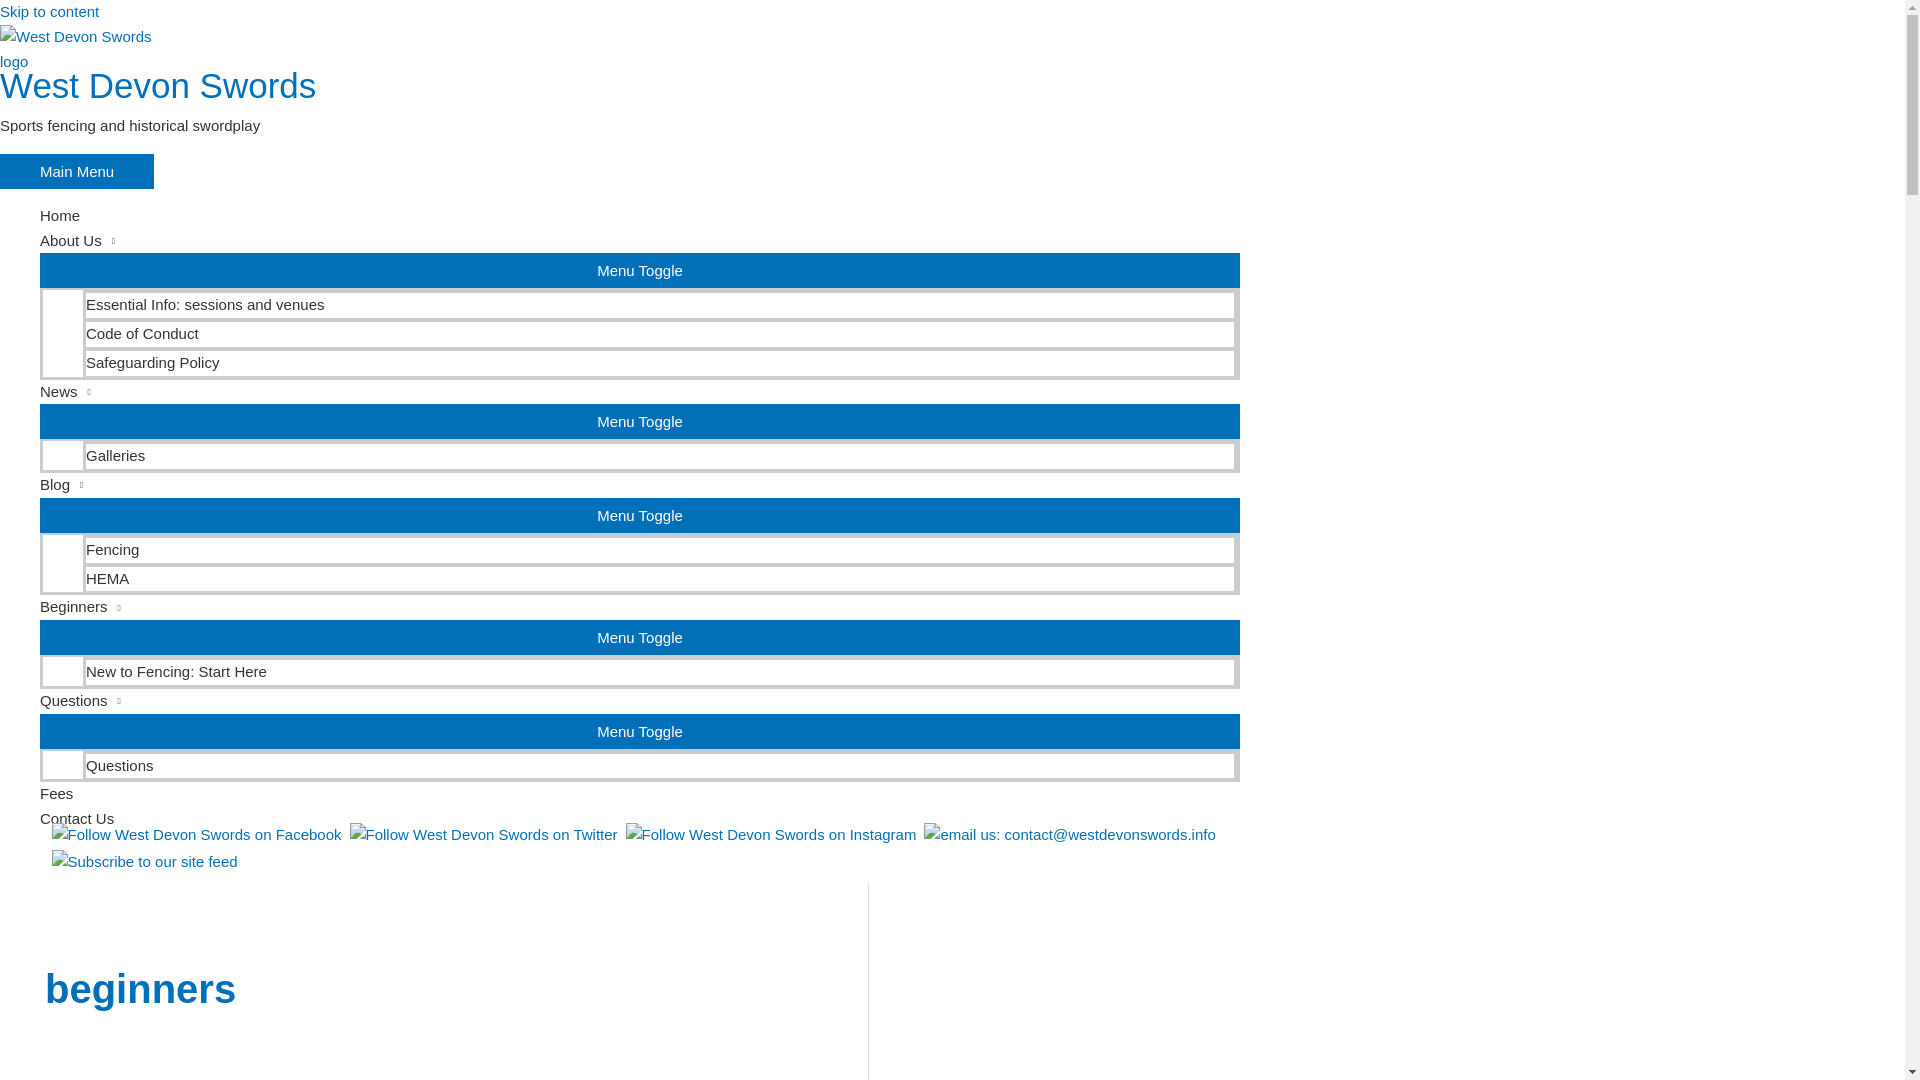 The height and width of the screenshot is (1080, 1920). I want to click on HEMA, so click(659, 578).